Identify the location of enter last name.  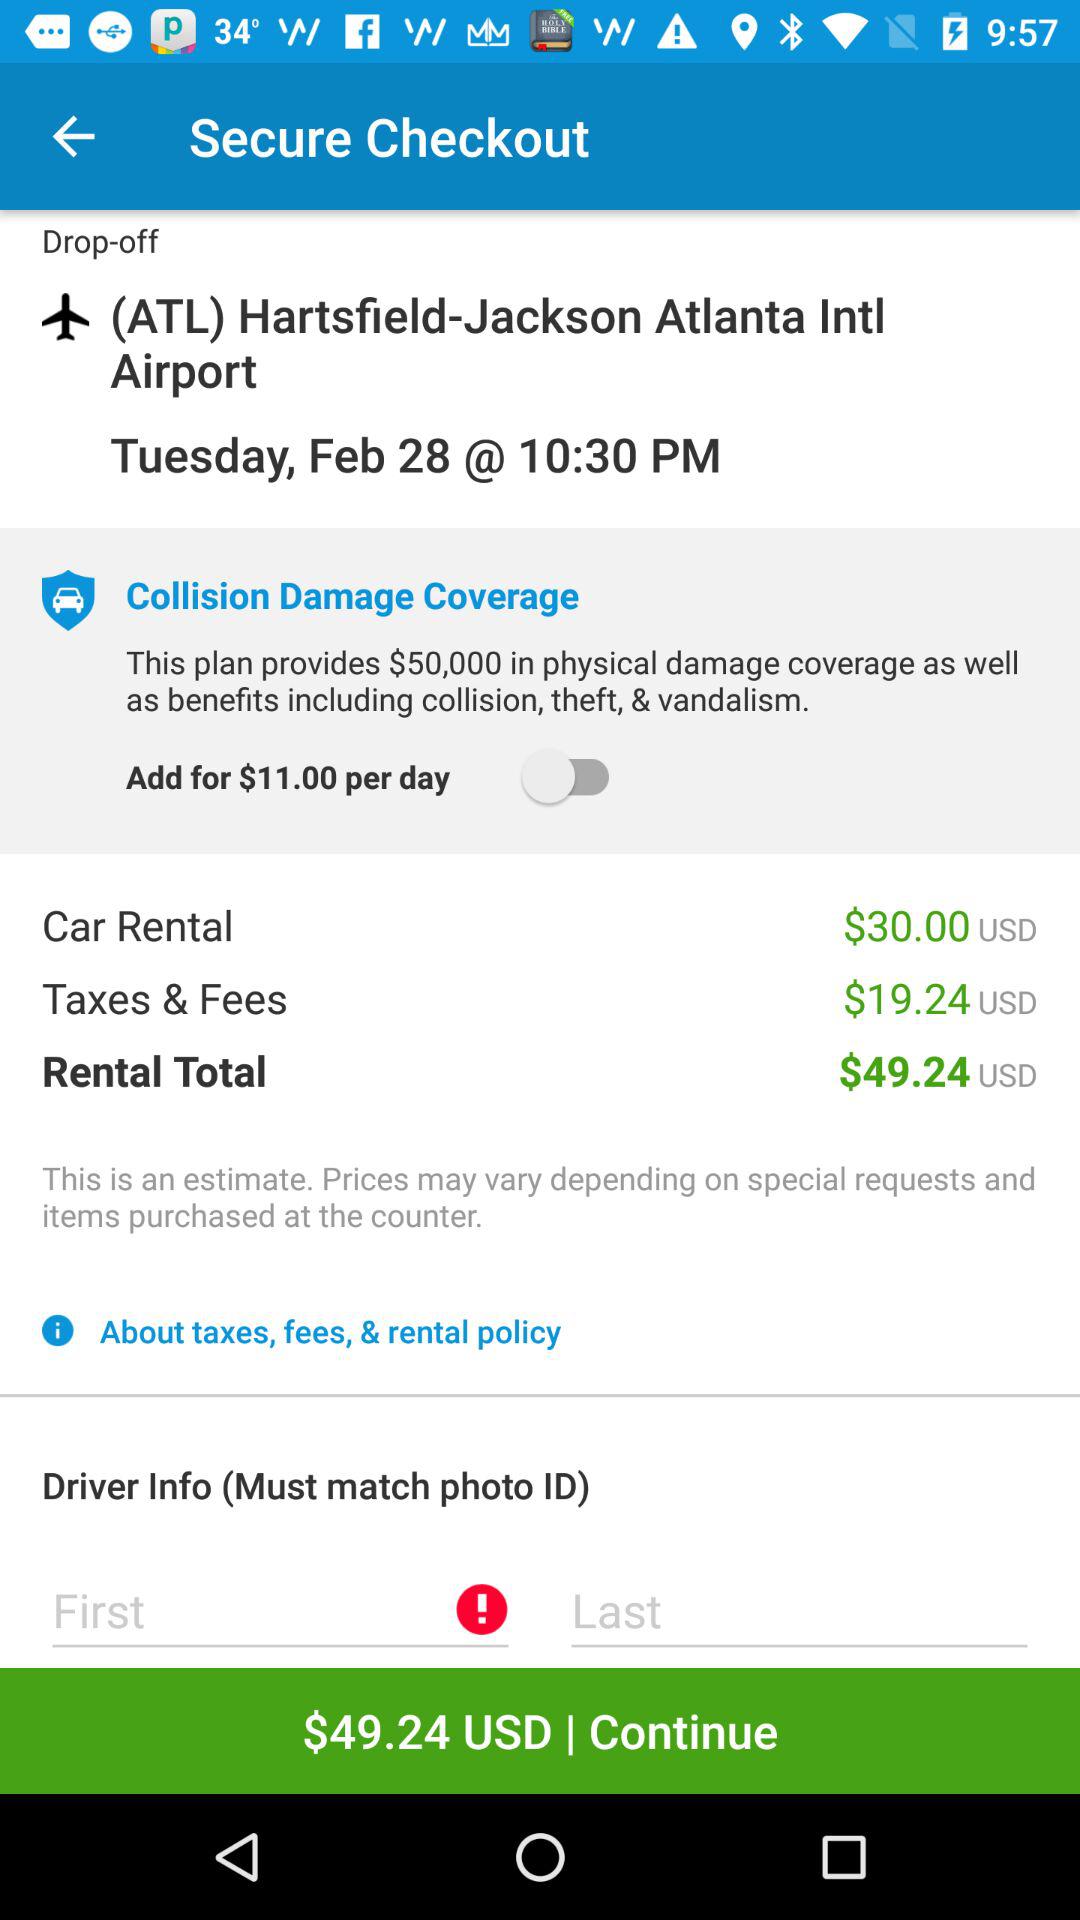
(800, 1610).